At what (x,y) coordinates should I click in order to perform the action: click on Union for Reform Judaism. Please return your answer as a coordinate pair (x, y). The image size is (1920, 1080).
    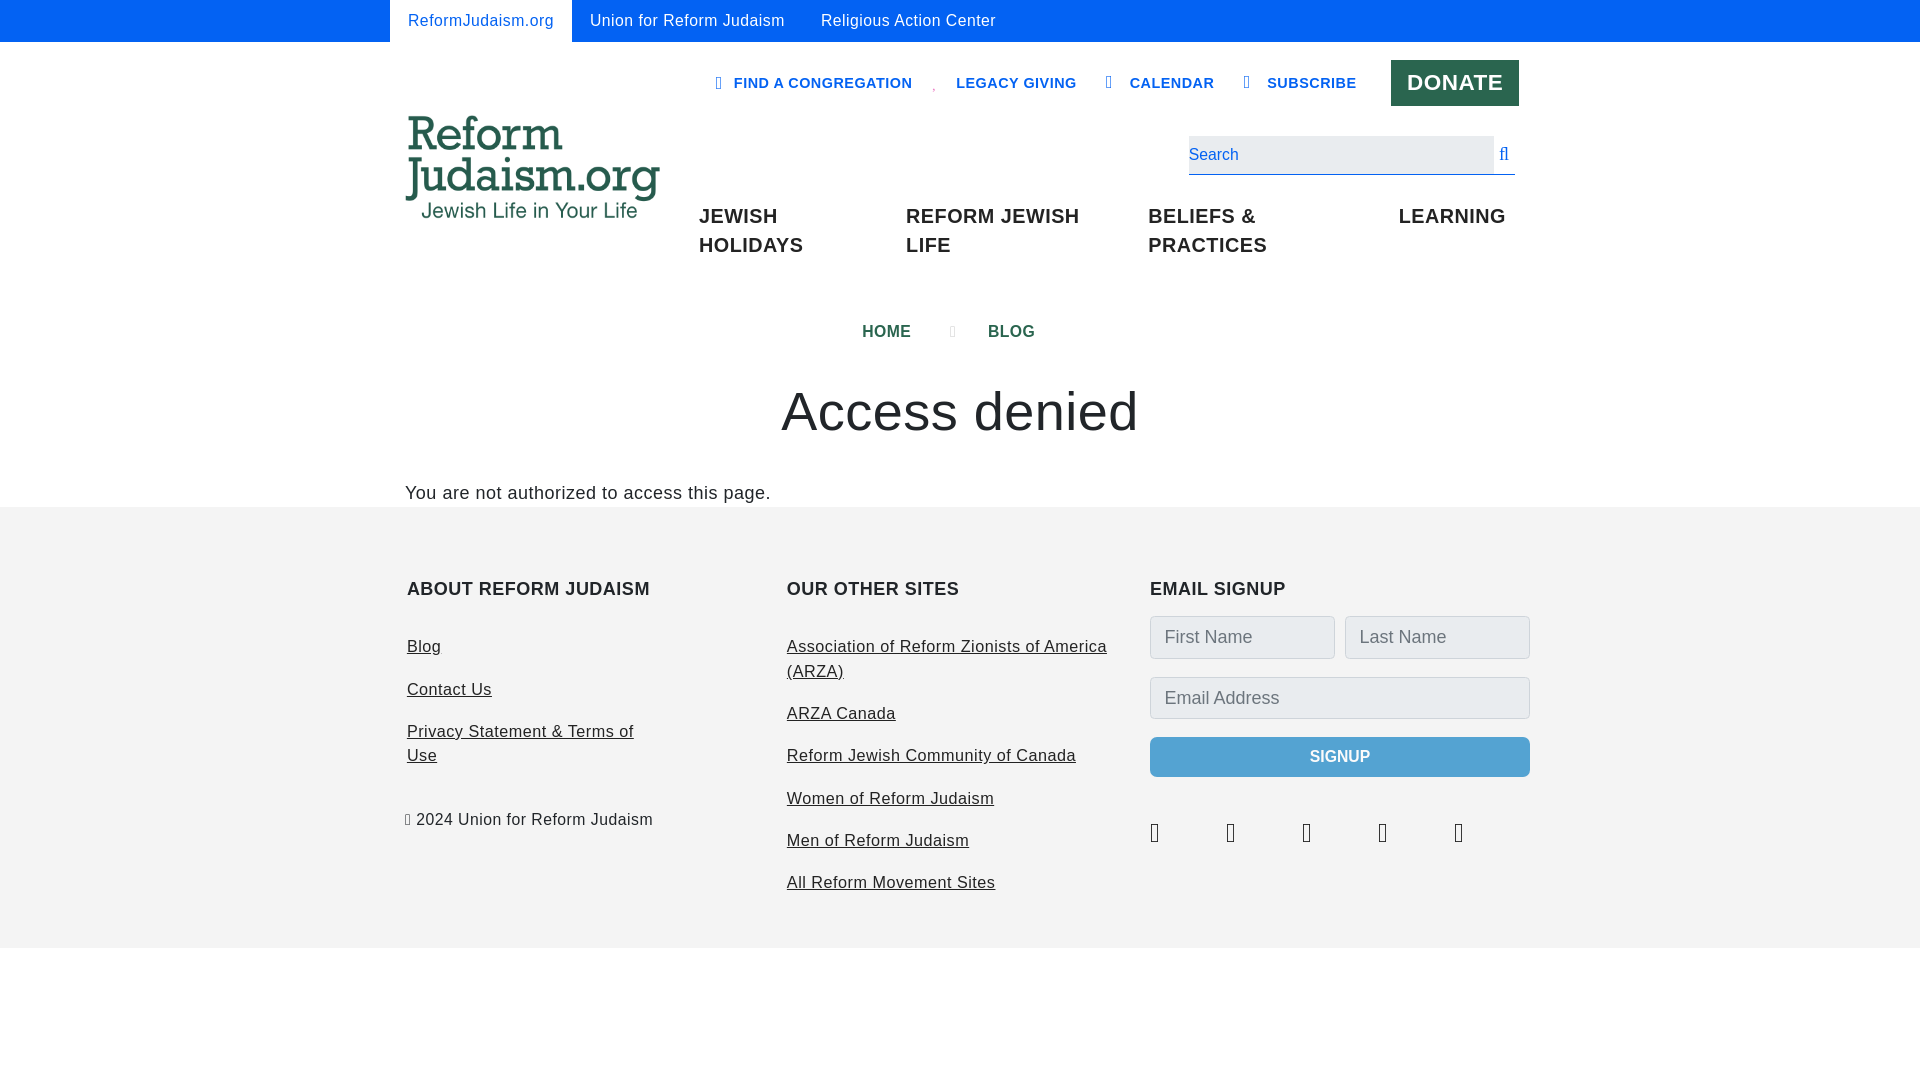
    Looking at the image, I should click on (687, 21).